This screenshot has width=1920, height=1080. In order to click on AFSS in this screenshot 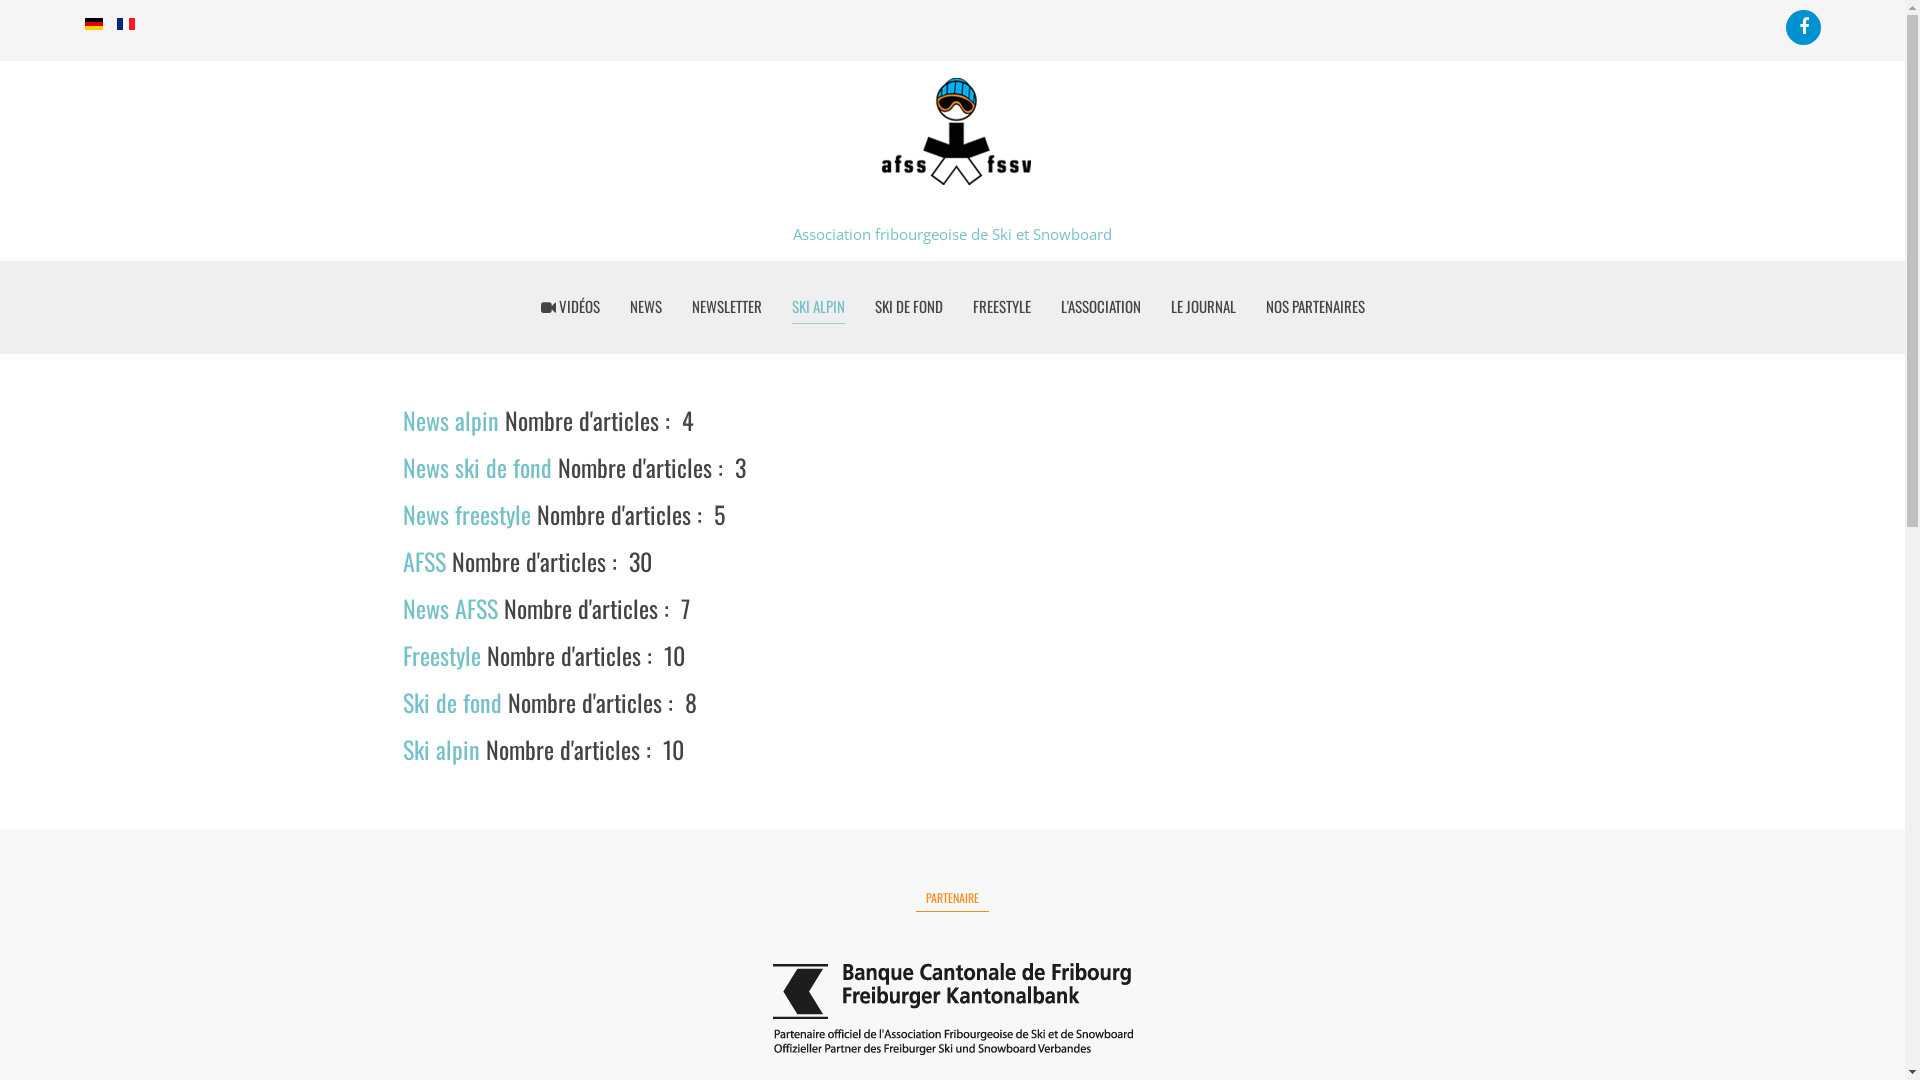, I will do `click(424, 561)`.